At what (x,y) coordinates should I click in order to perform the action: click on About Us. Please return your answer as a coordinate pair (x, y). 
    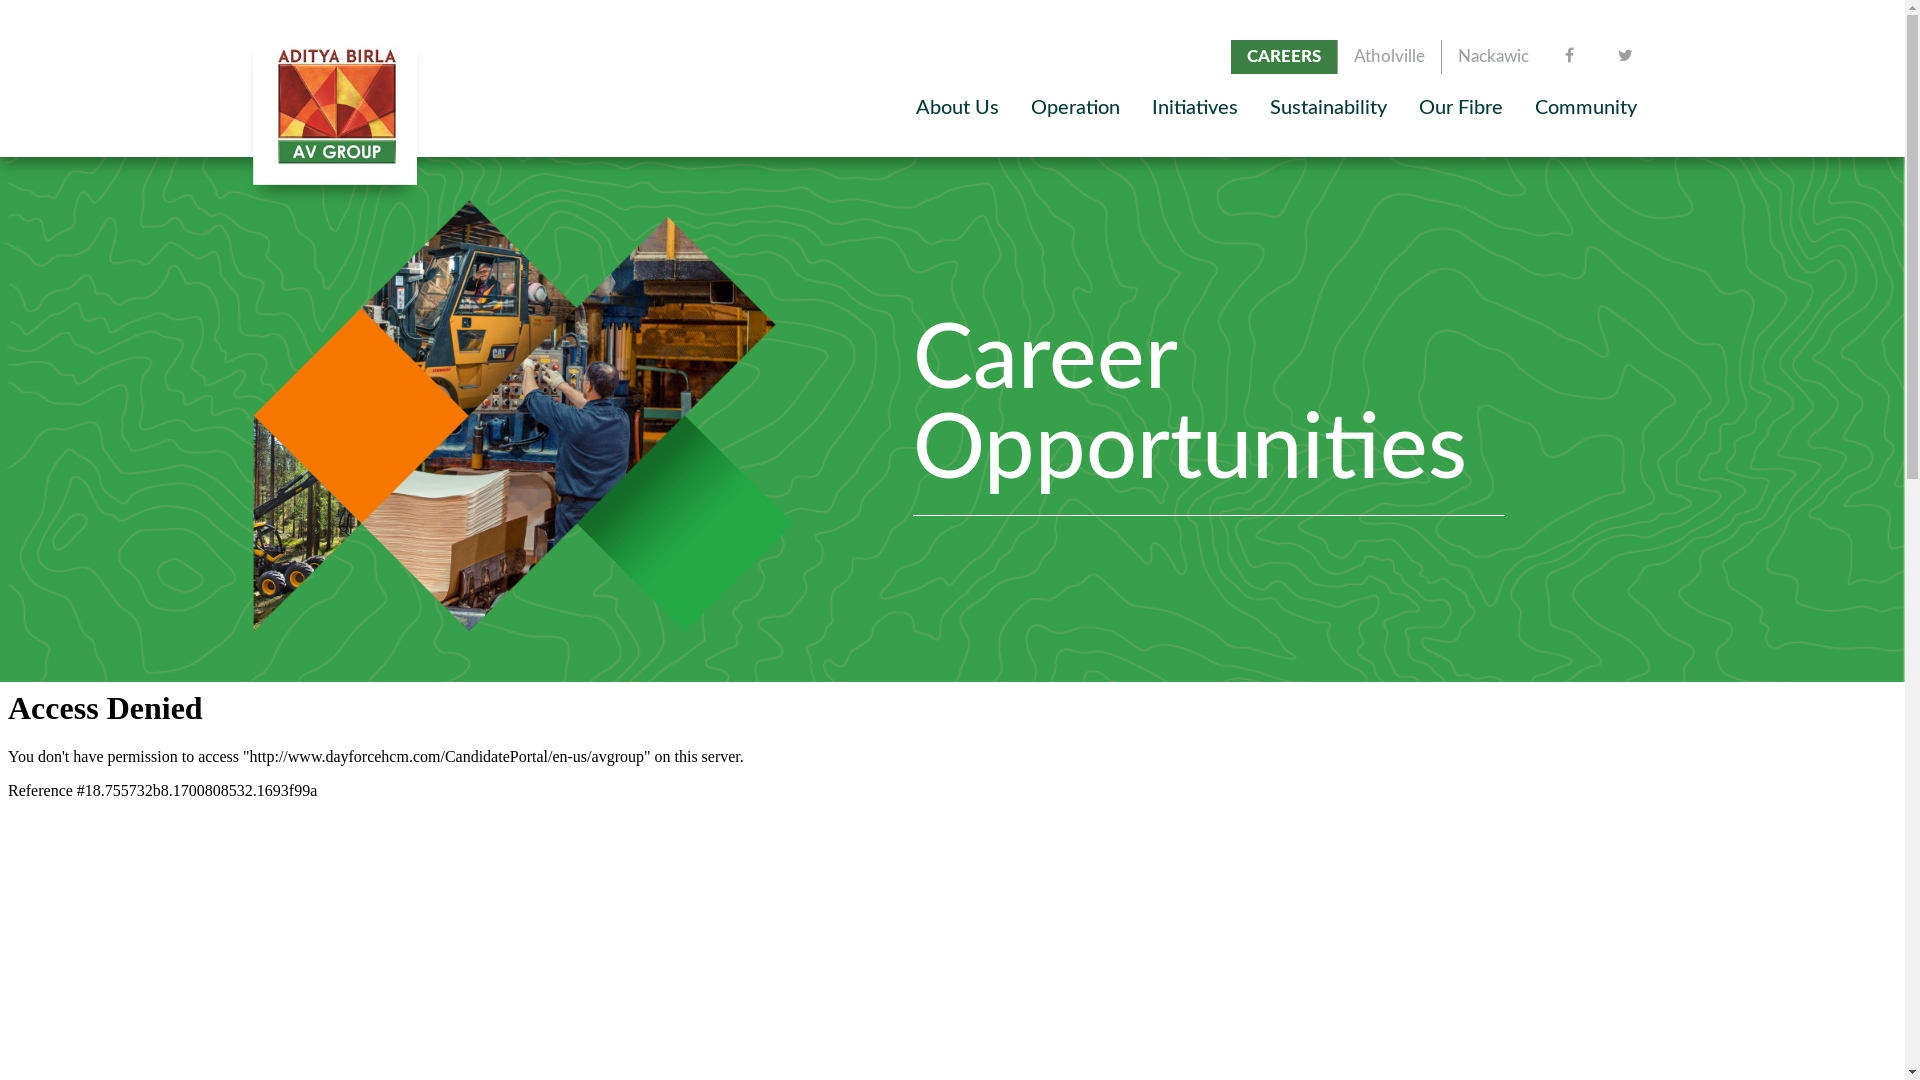
    Looking at the image, I should click on (957, 108).